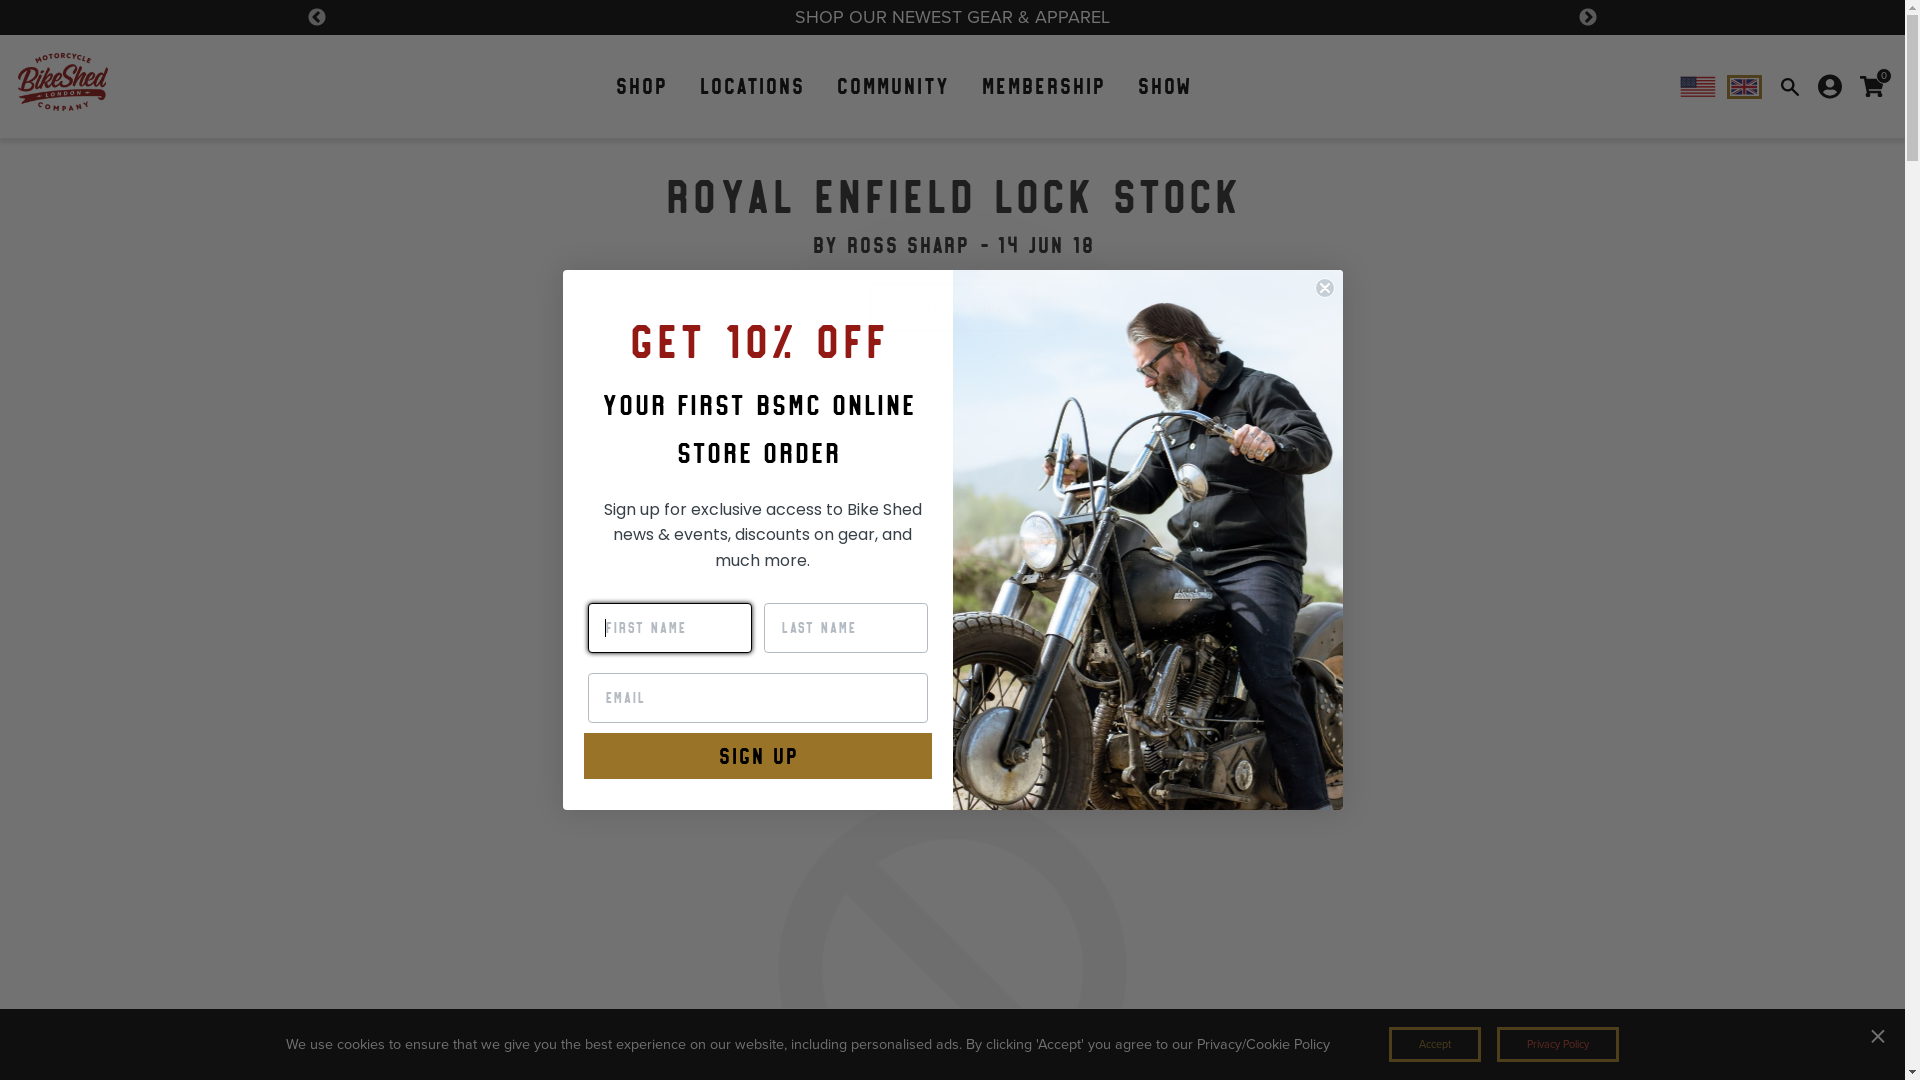 This screenshot has height=1080, width=1920. Describe the element at coordinates (1435, 1044) in the screenshot. I see `Accept` at that location.